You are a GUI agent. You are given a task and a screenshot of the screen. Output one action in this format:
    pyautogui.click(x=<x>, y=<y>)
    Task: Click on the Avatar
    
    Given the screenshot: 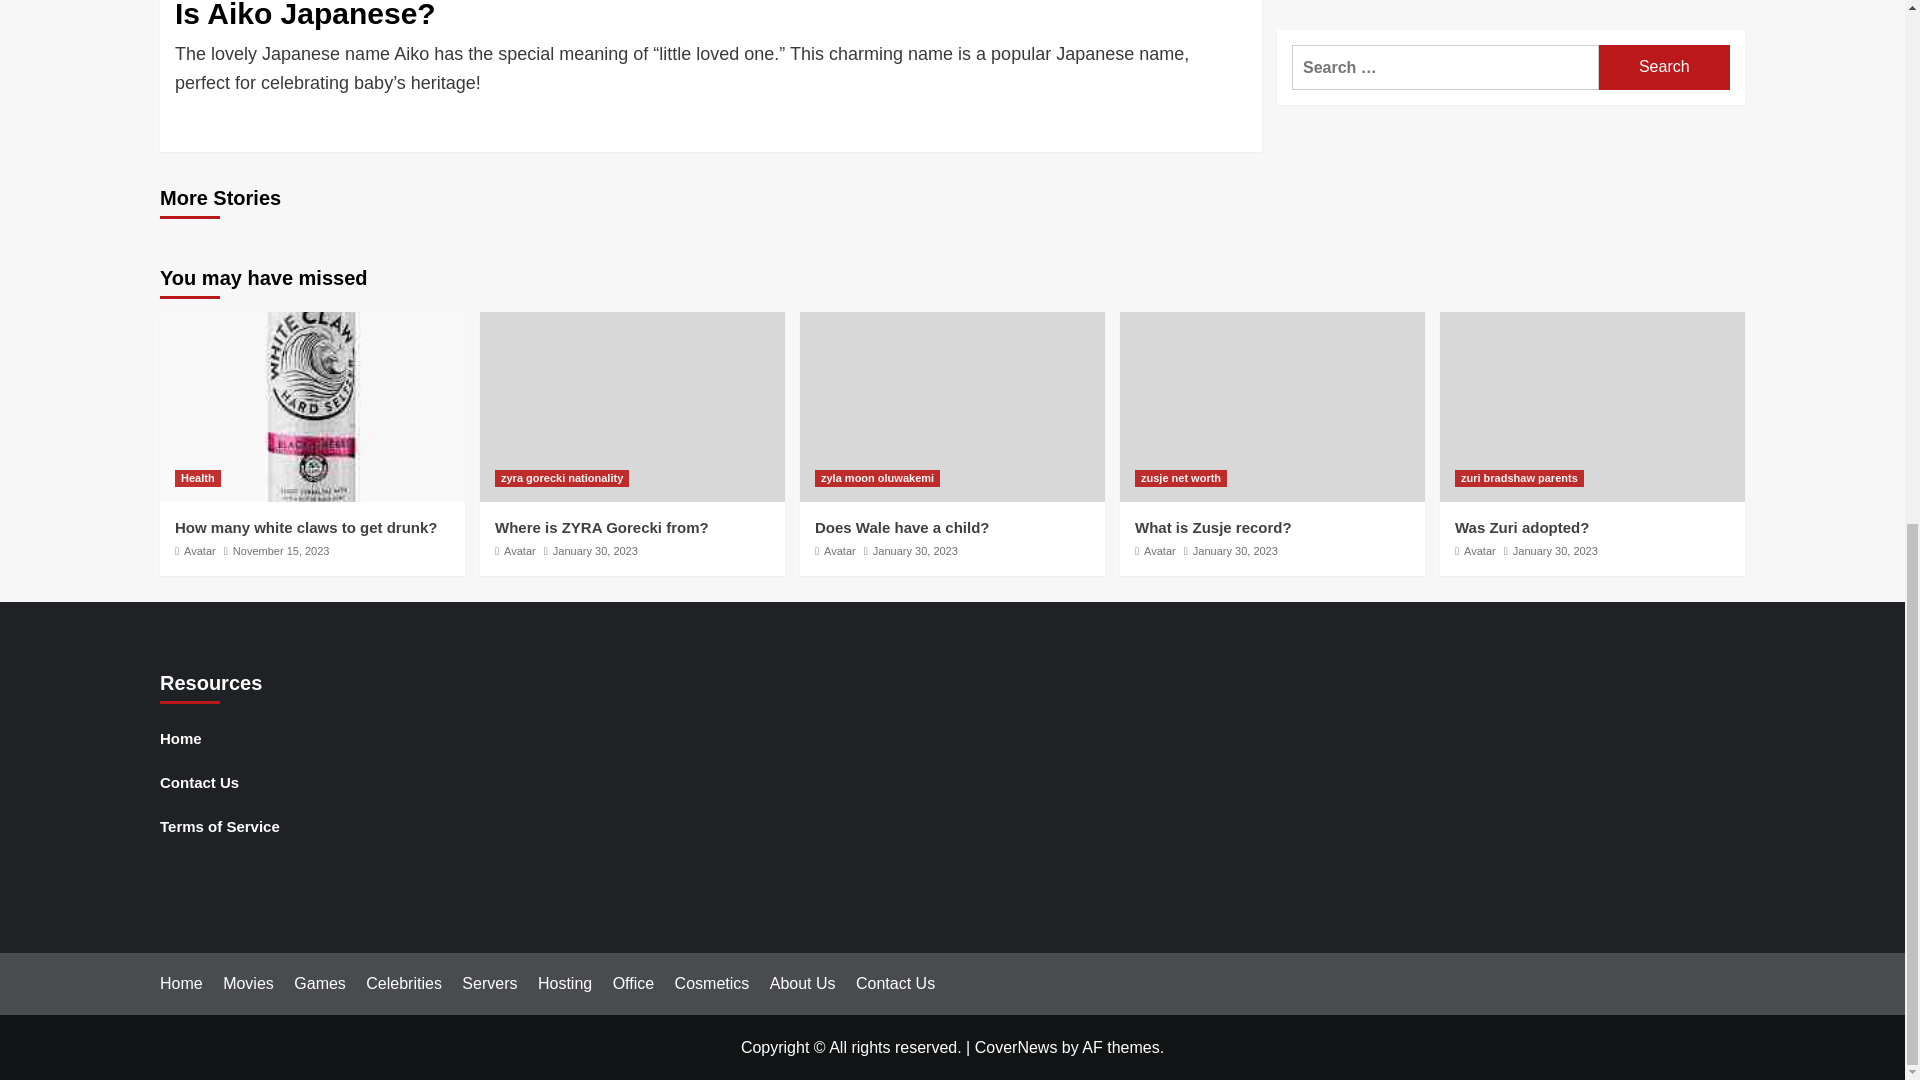 What is the action you would take?
    pyautogui.click(x=200, y=551)
    